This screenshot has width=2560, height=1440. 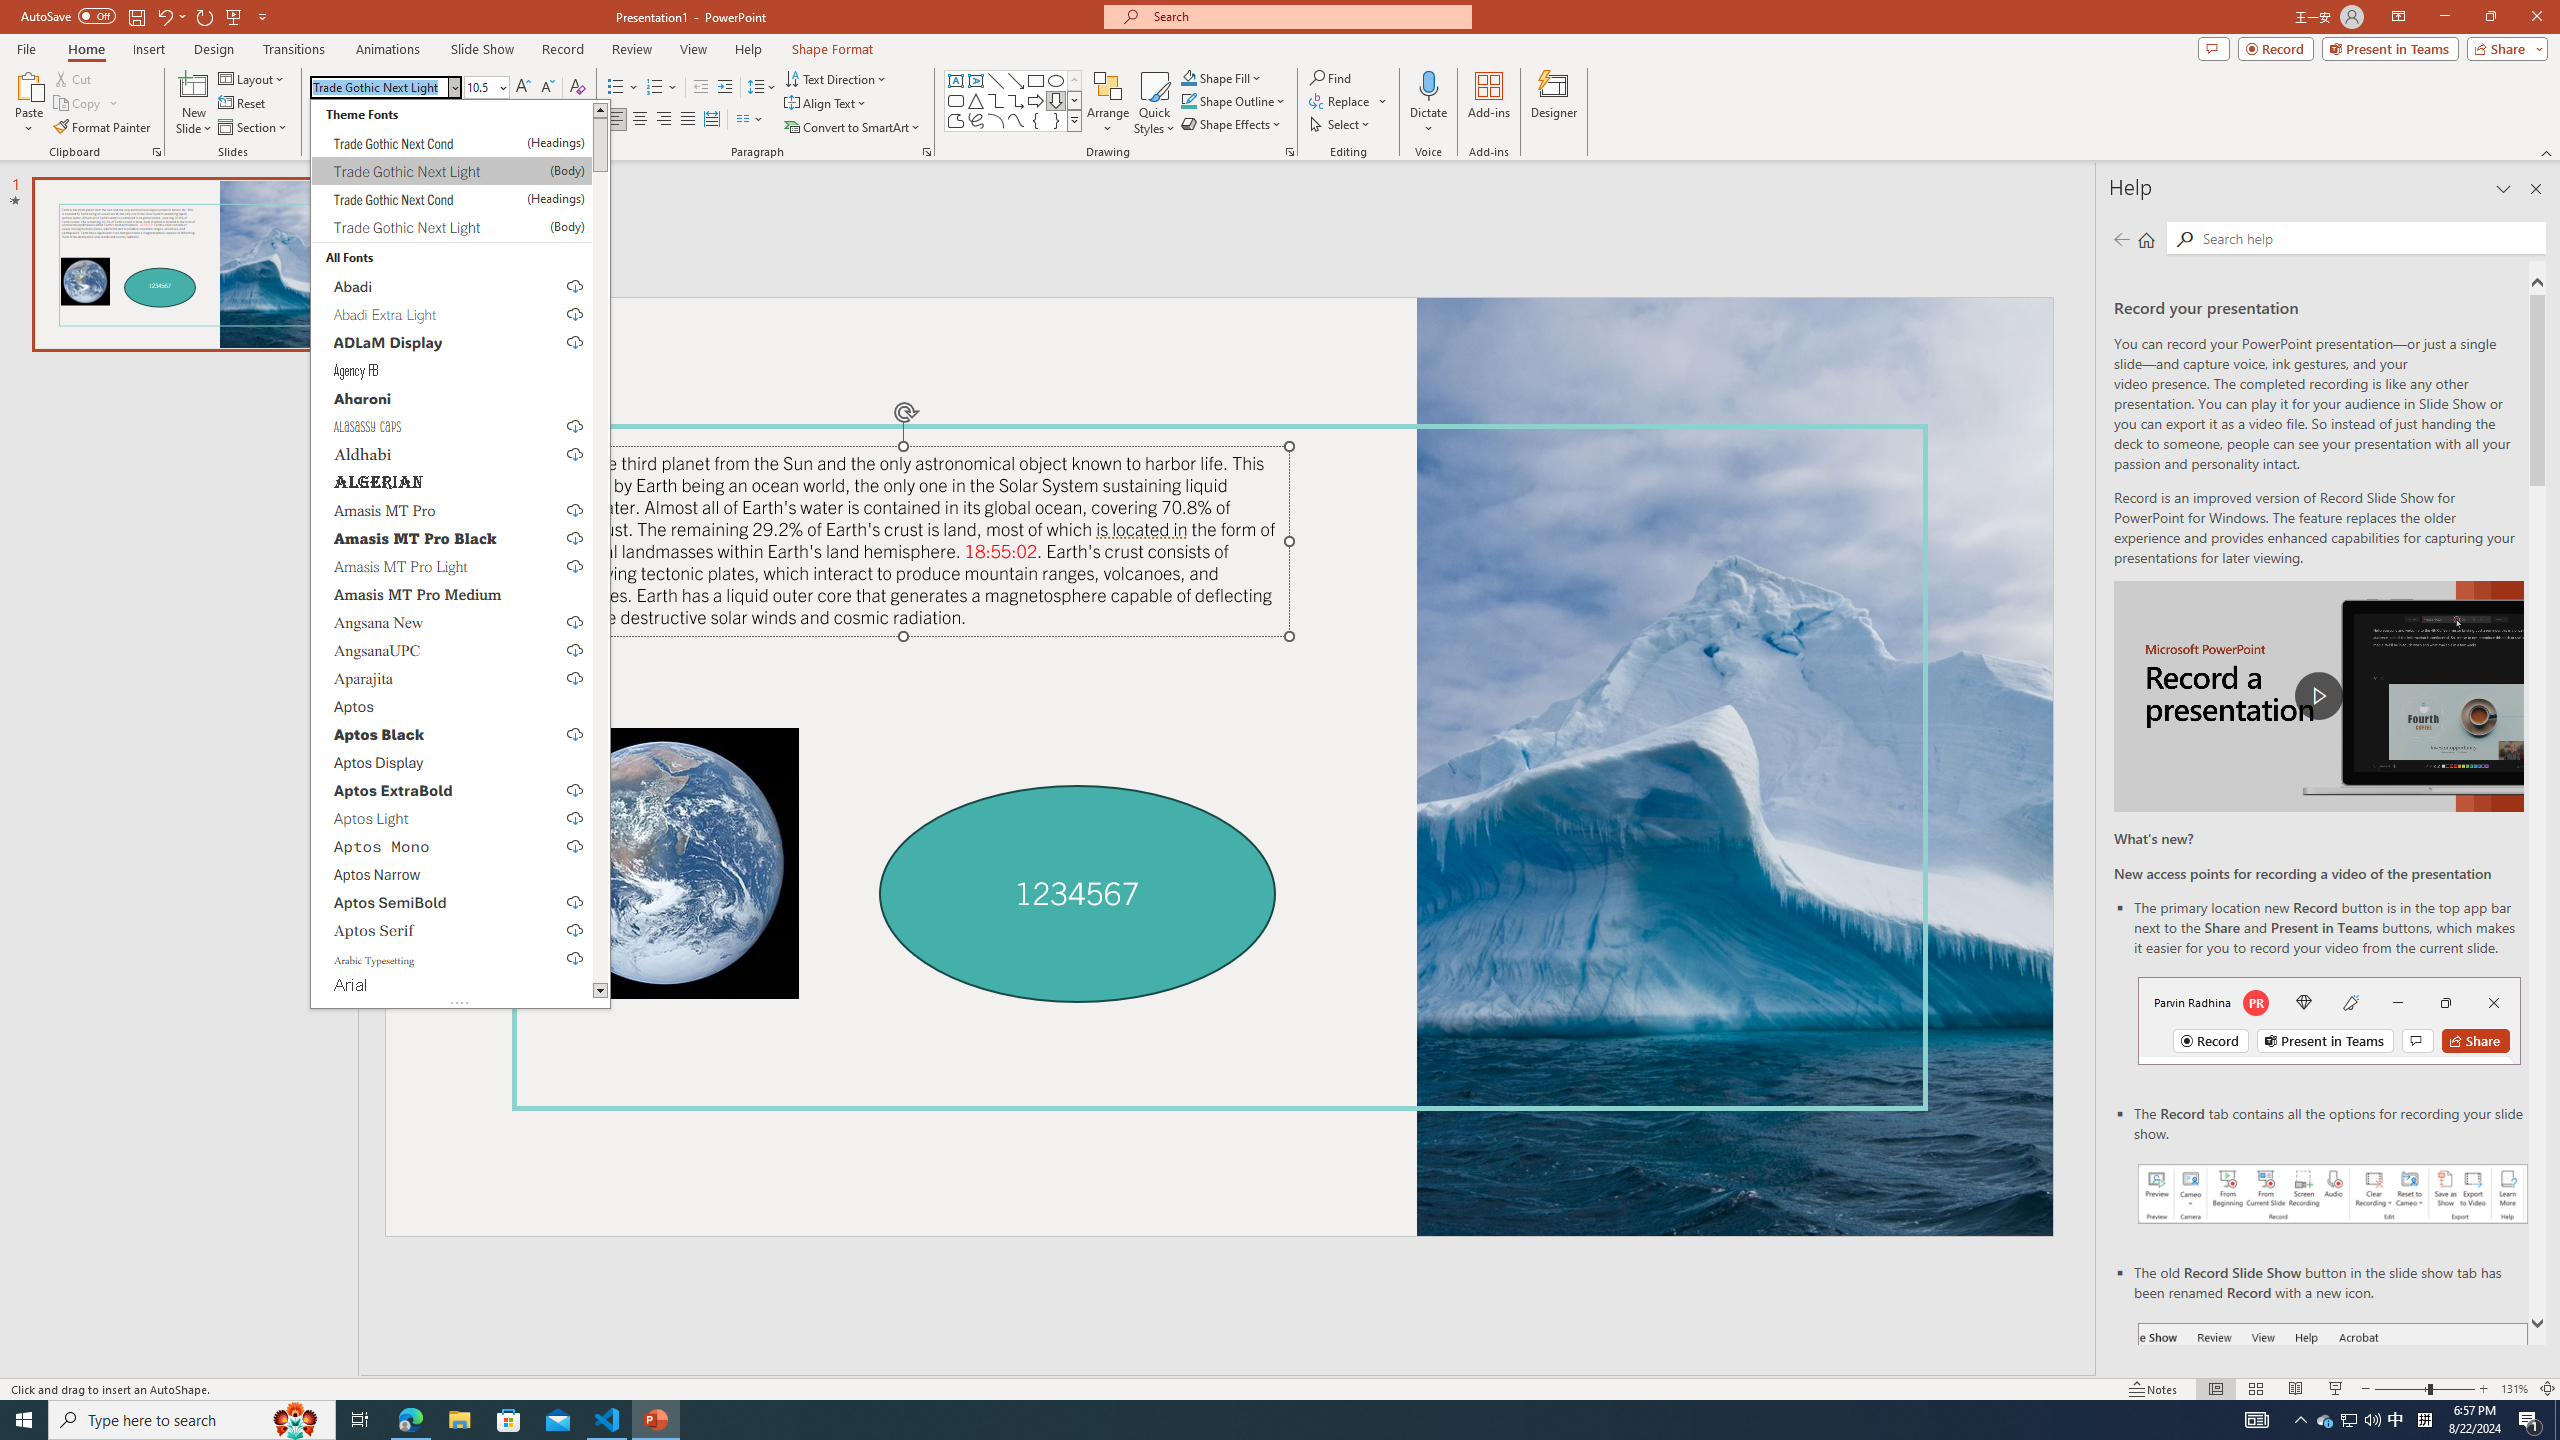 I want to click on Numbering, so click(x=662, y=88).